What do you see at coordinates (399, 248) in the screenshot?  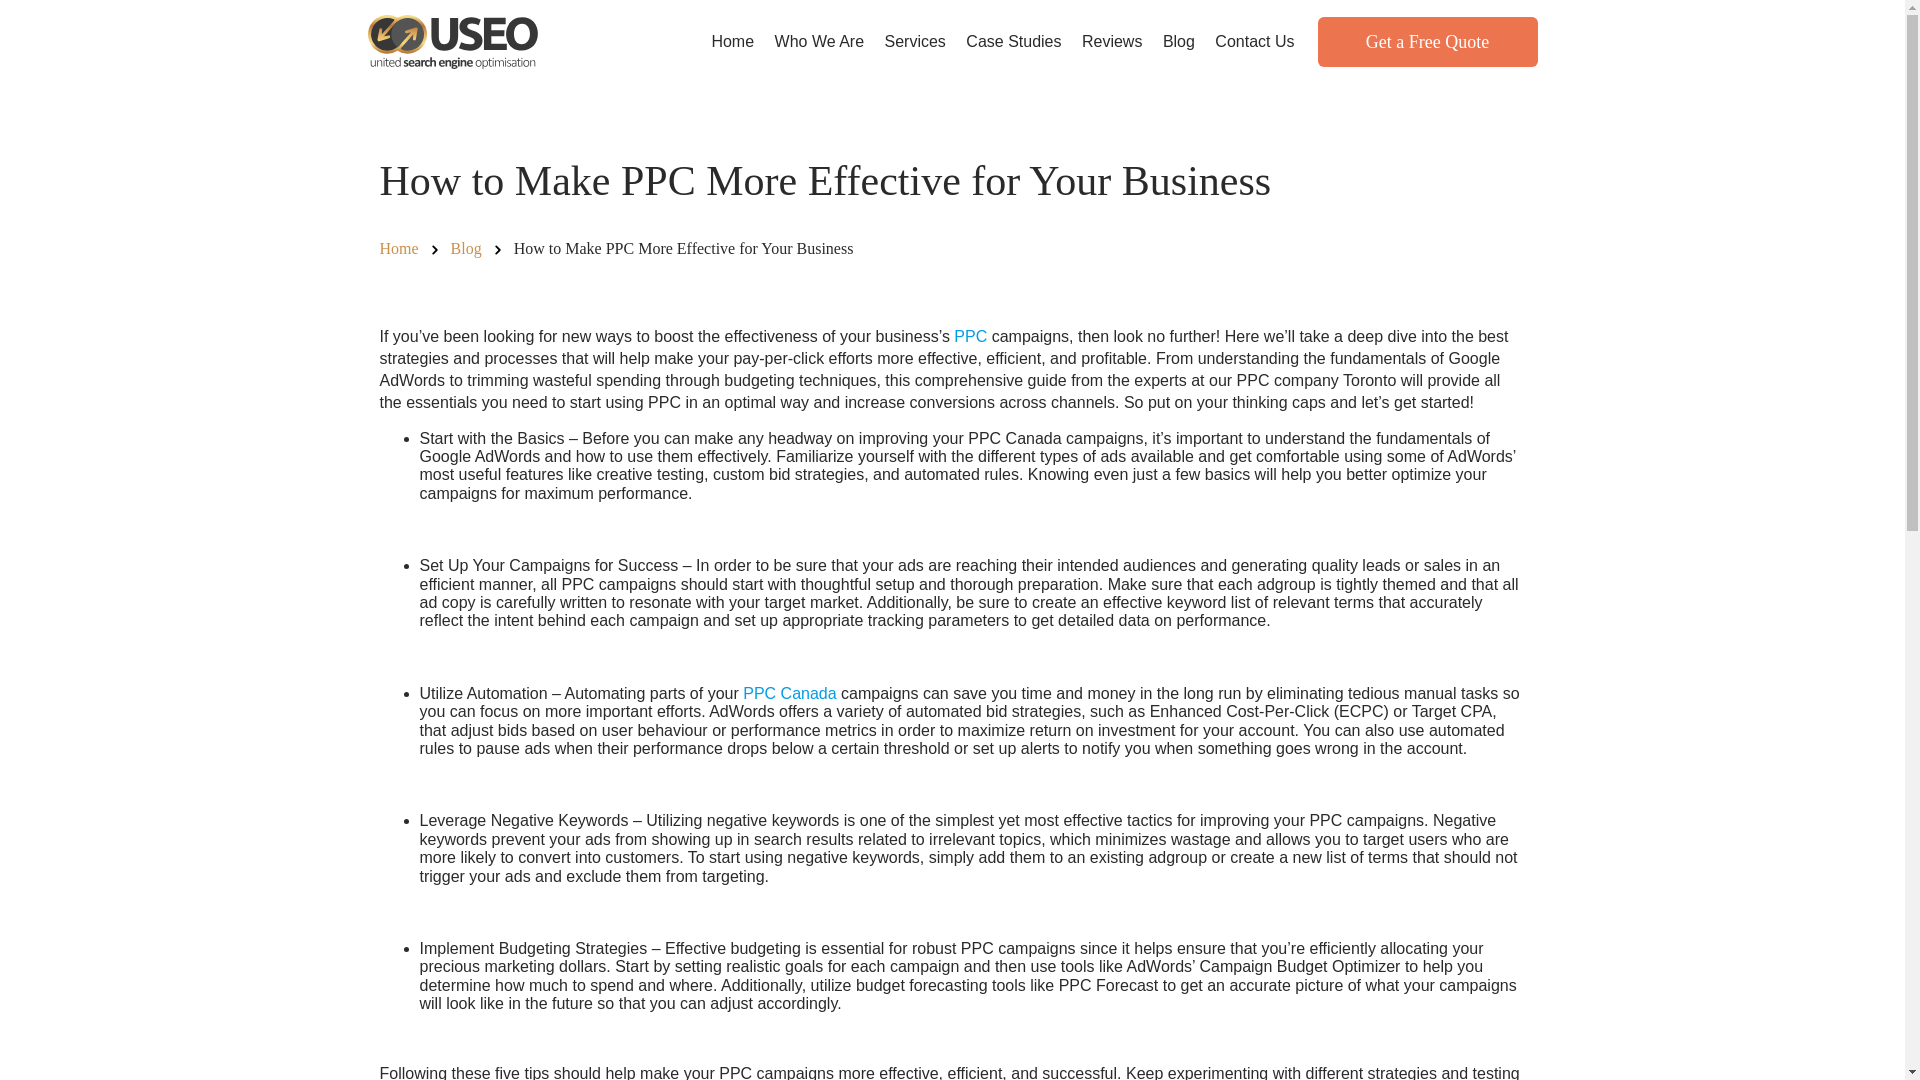 I see `Home` at bounding box center [399, 248].